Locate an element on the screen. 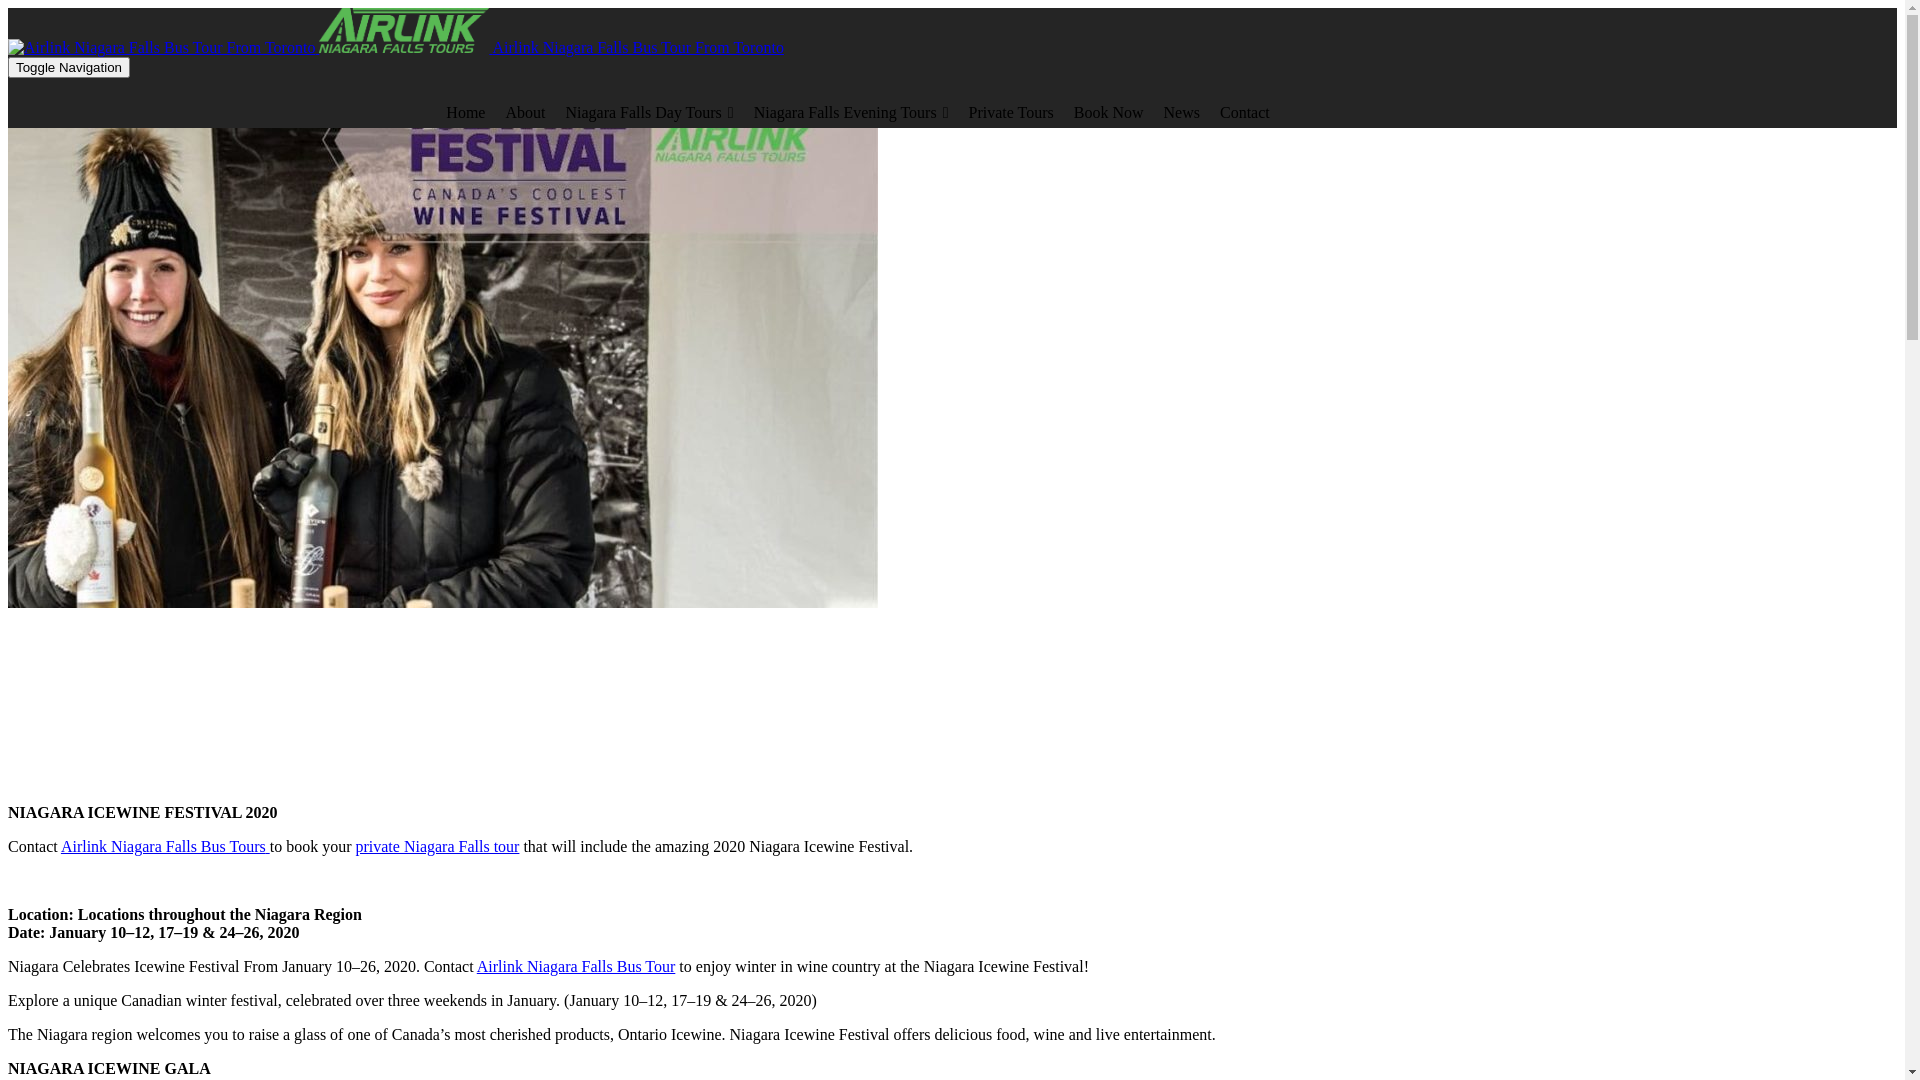 The width and height of the screenshot is (1920, 1080). Book Now is located at coordinates (1109, 113).